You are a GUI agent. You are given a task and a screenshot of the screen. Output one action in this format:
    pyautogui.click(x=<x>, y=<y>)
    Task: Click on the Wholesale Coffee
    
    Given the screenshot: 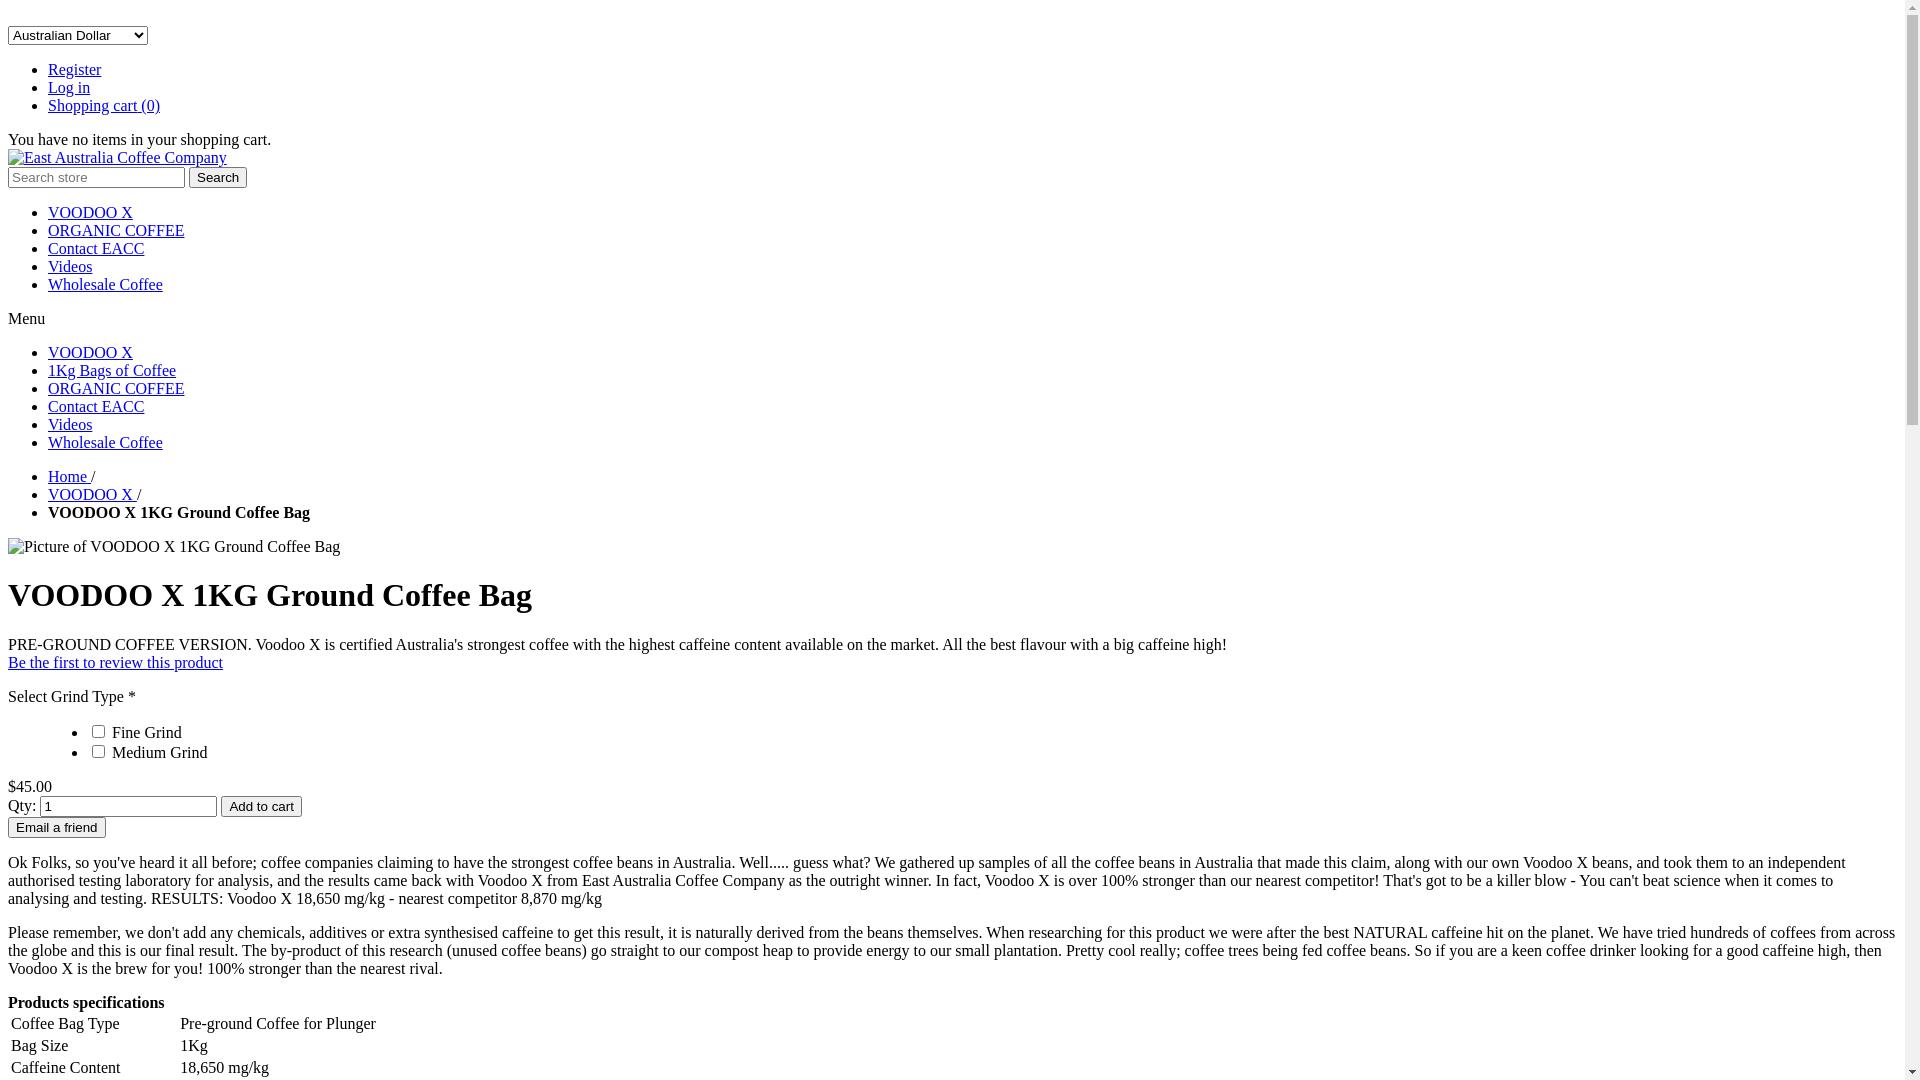 What is the action you would take?
    pyautogui.click(x=106, y=284)
    